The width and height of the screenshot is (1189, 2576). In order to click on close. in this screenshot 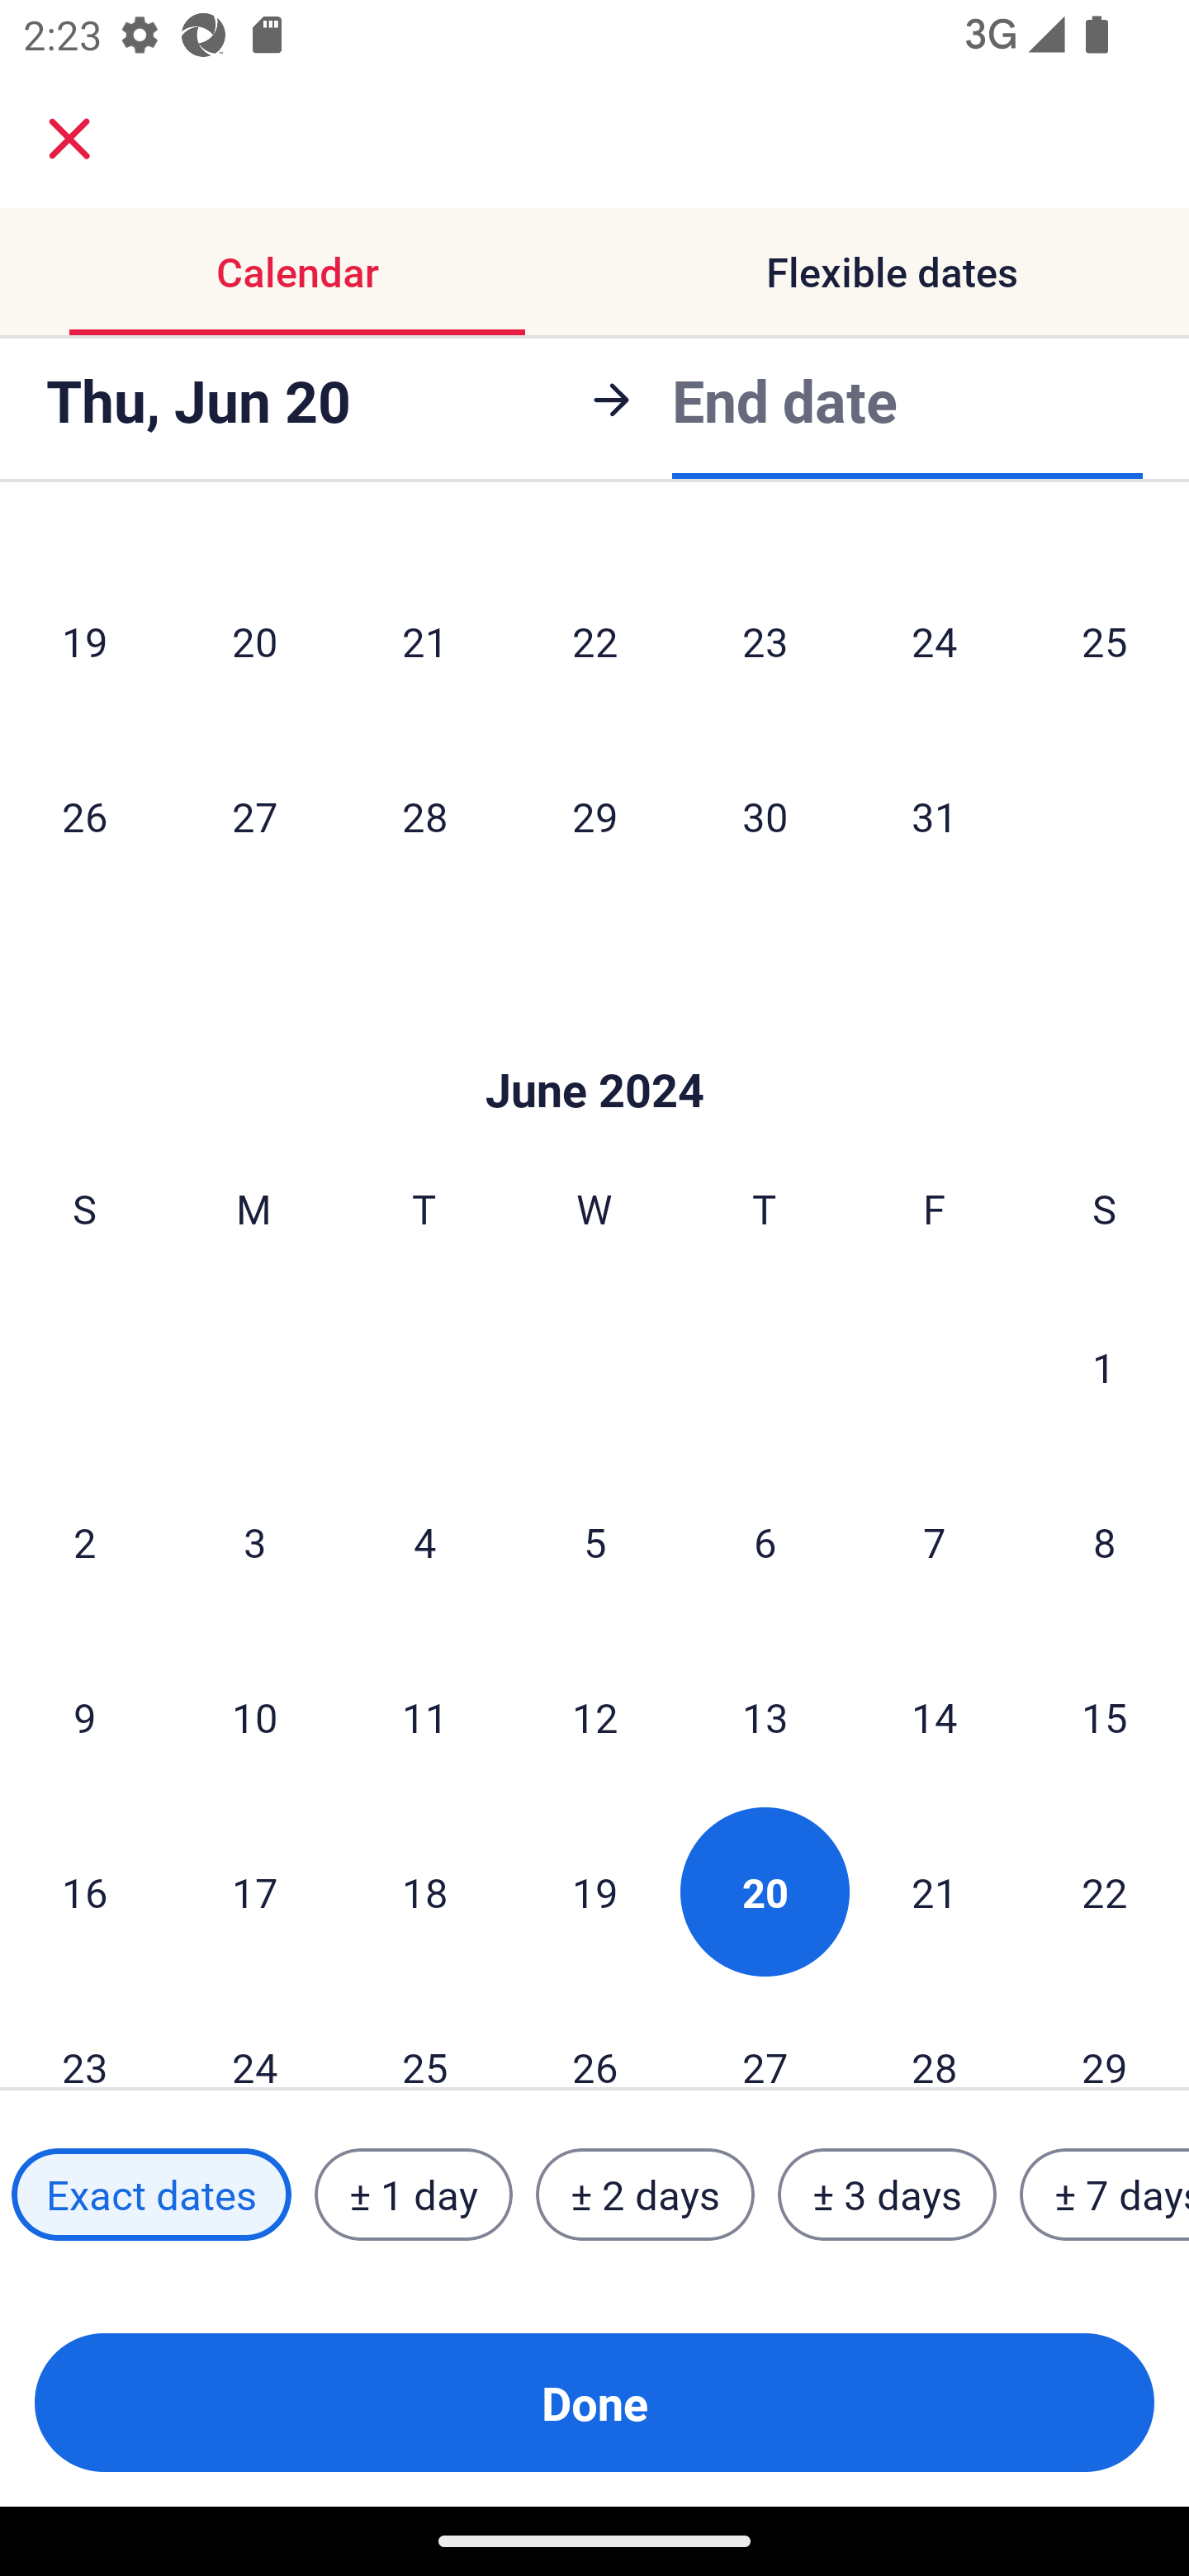, I will do `click(69, 139)`.